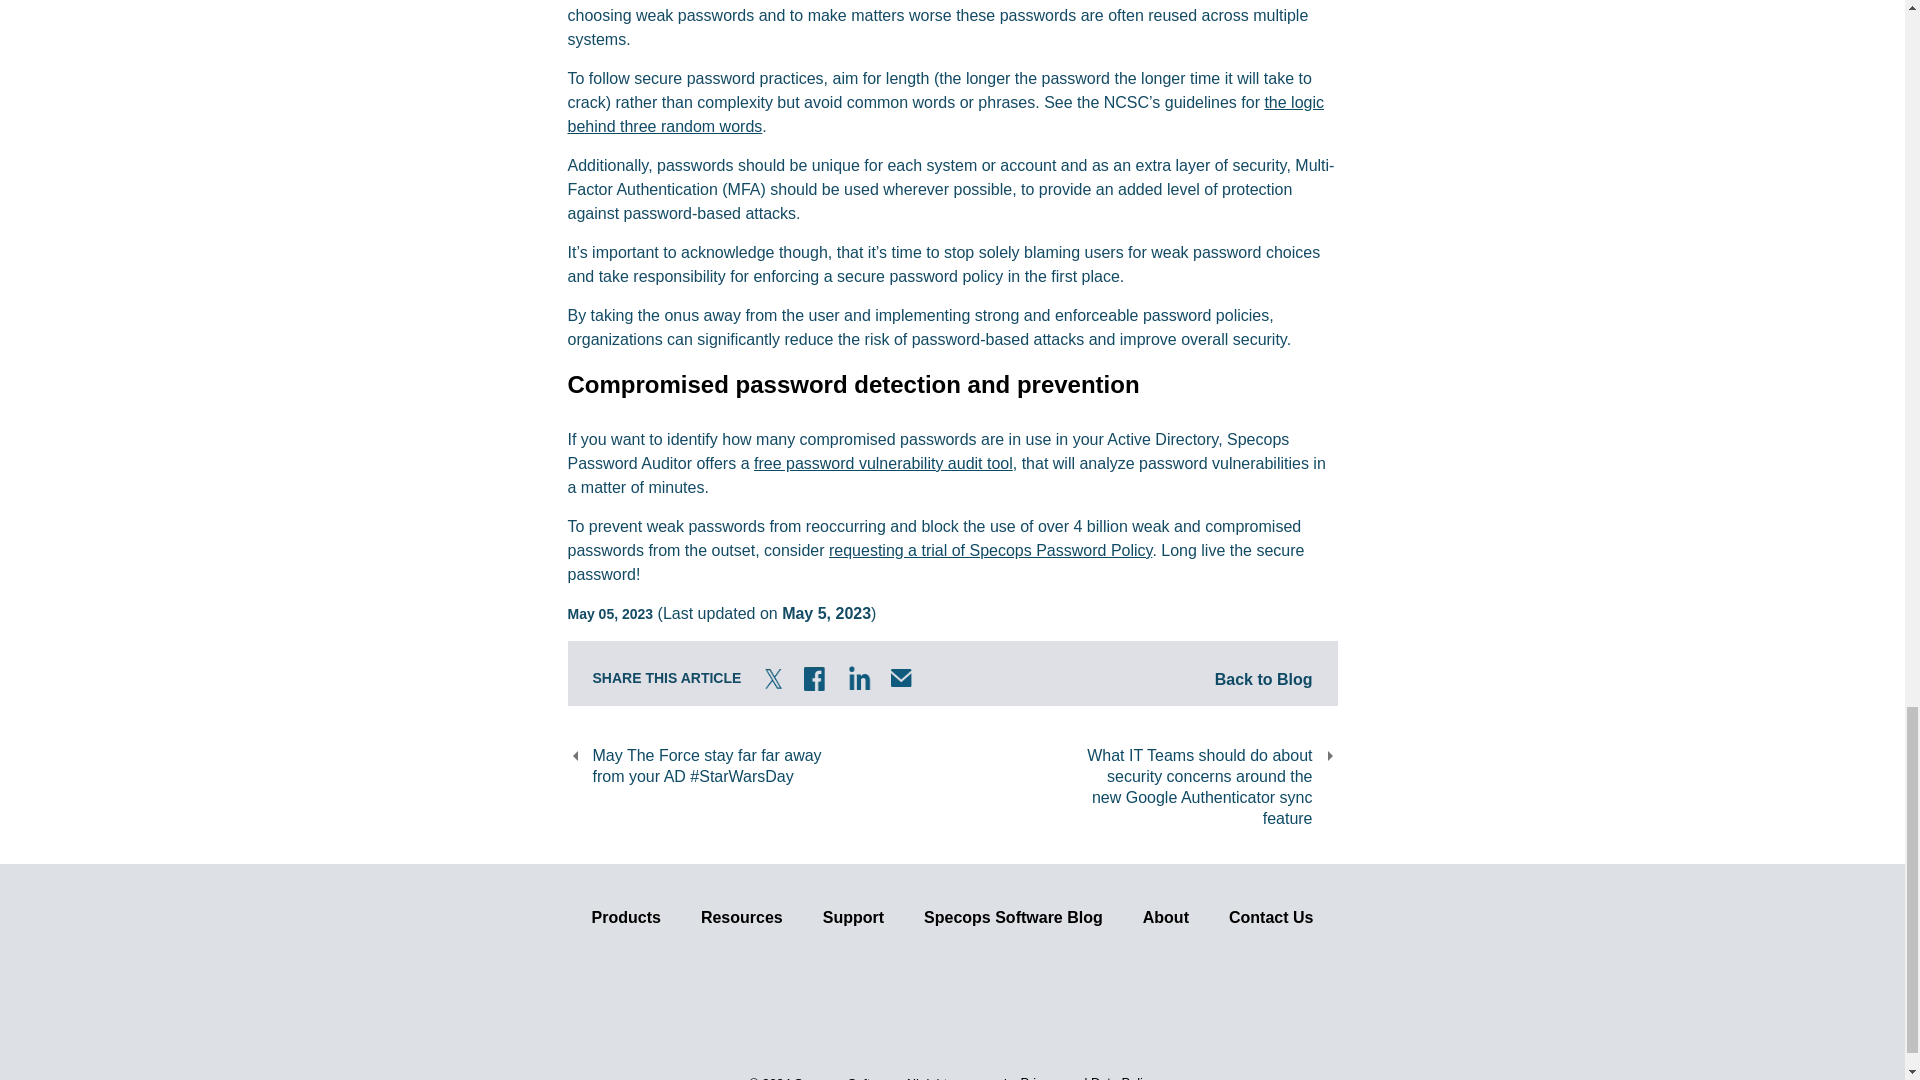  What do you see at coordinates (990, 550) in the screenshot?
I see `requesting a trial of Specops Password Policy` at bounding box center [990, 550].